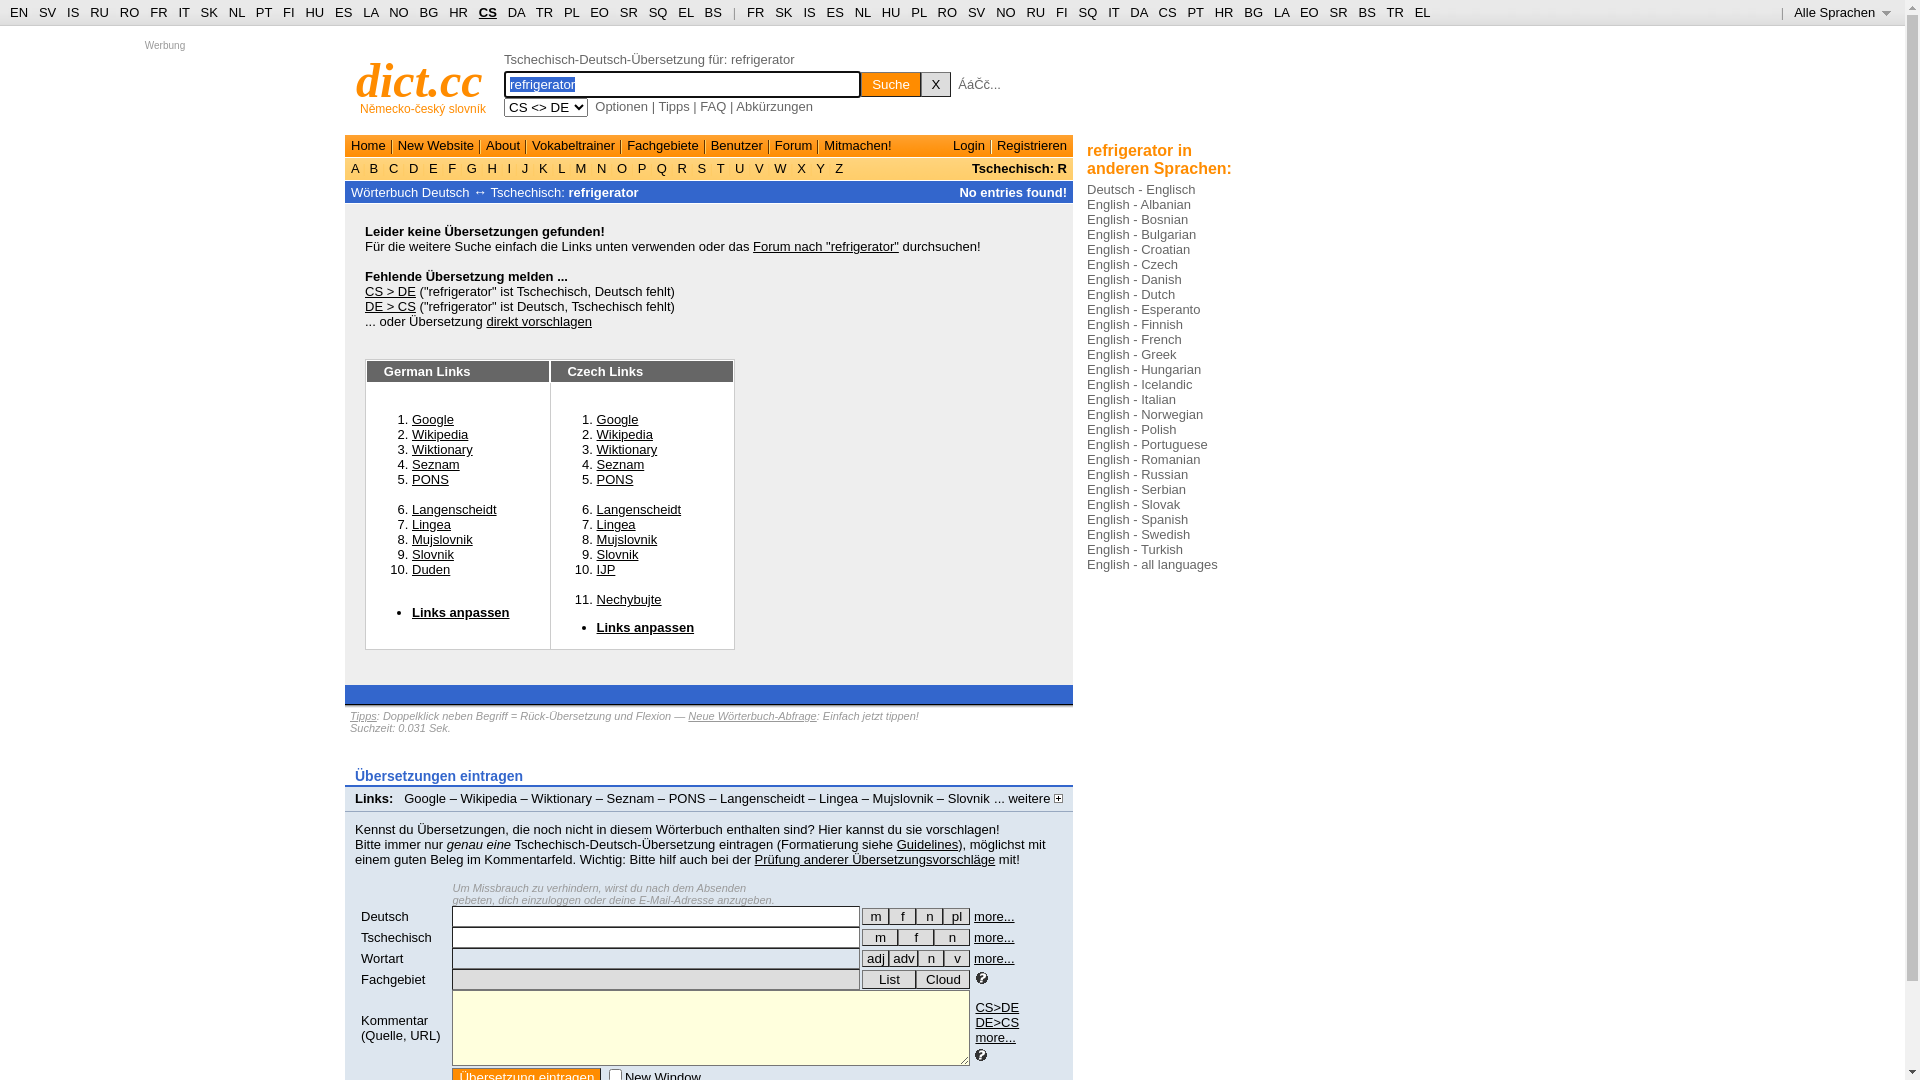 The image size is (1920, 1080). Describe the element at coordinates (1195, 12) in the screenshot. I see `PT` at that location.